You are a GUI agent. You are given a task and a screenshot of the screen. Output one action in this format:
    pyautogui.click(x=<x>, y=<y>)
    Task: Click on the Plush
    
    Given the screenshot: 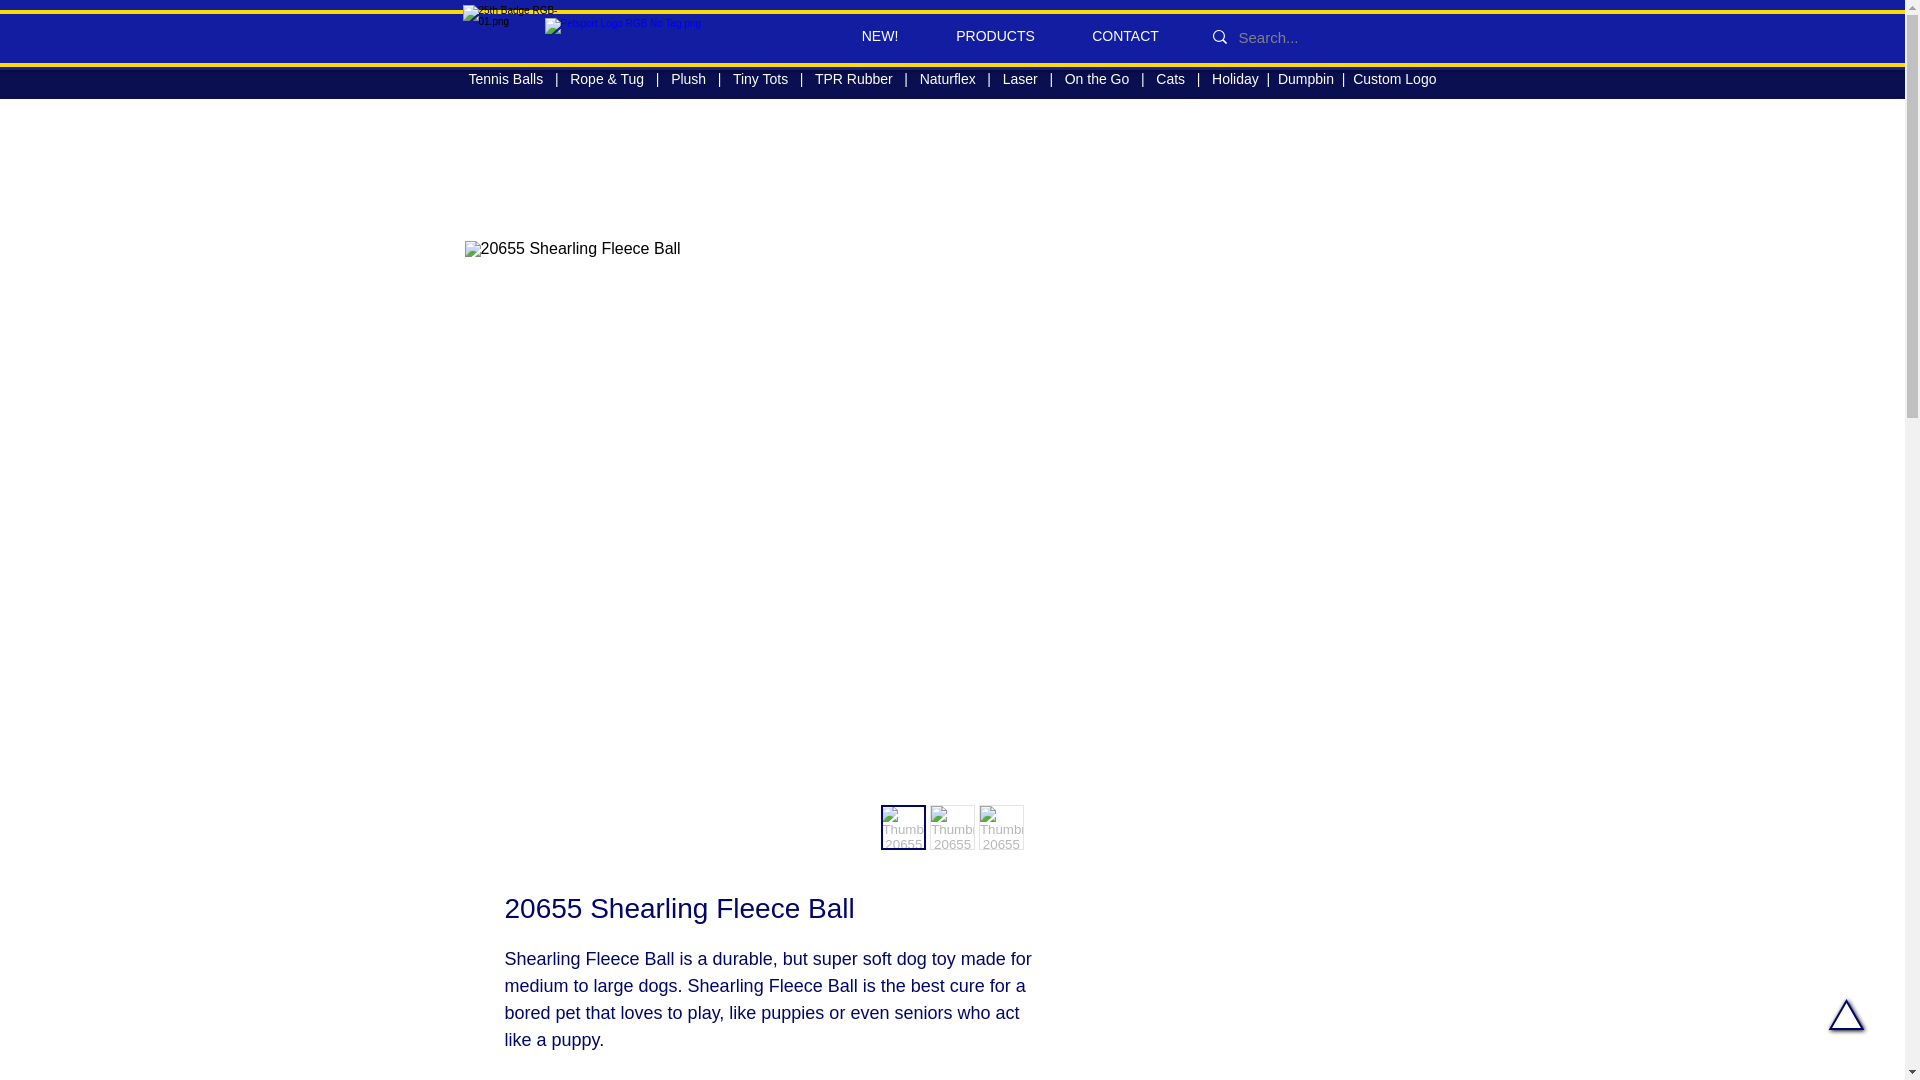 What is the action you would take?
    pyautogui.click(x=688, y=79)
    